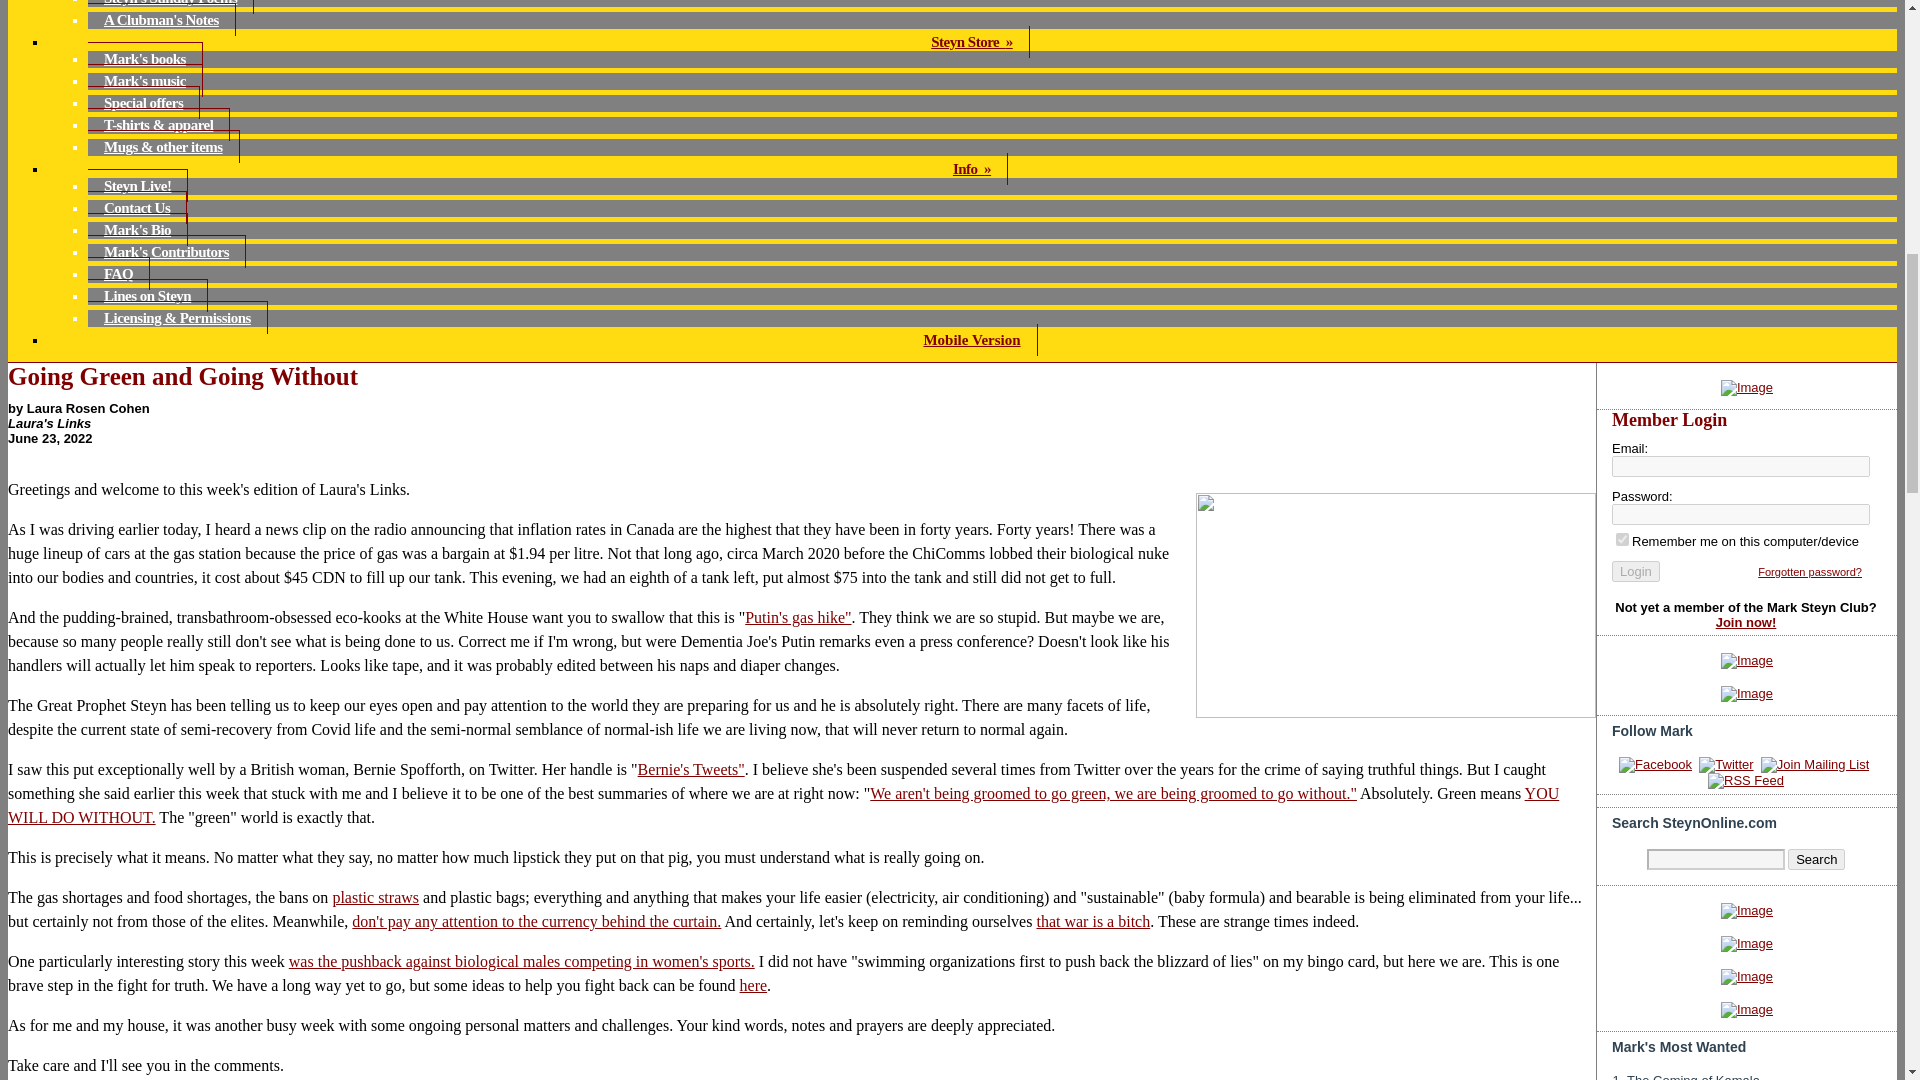 The image size is (1920, 1080). I want to click on persist, so click(1622, 540).